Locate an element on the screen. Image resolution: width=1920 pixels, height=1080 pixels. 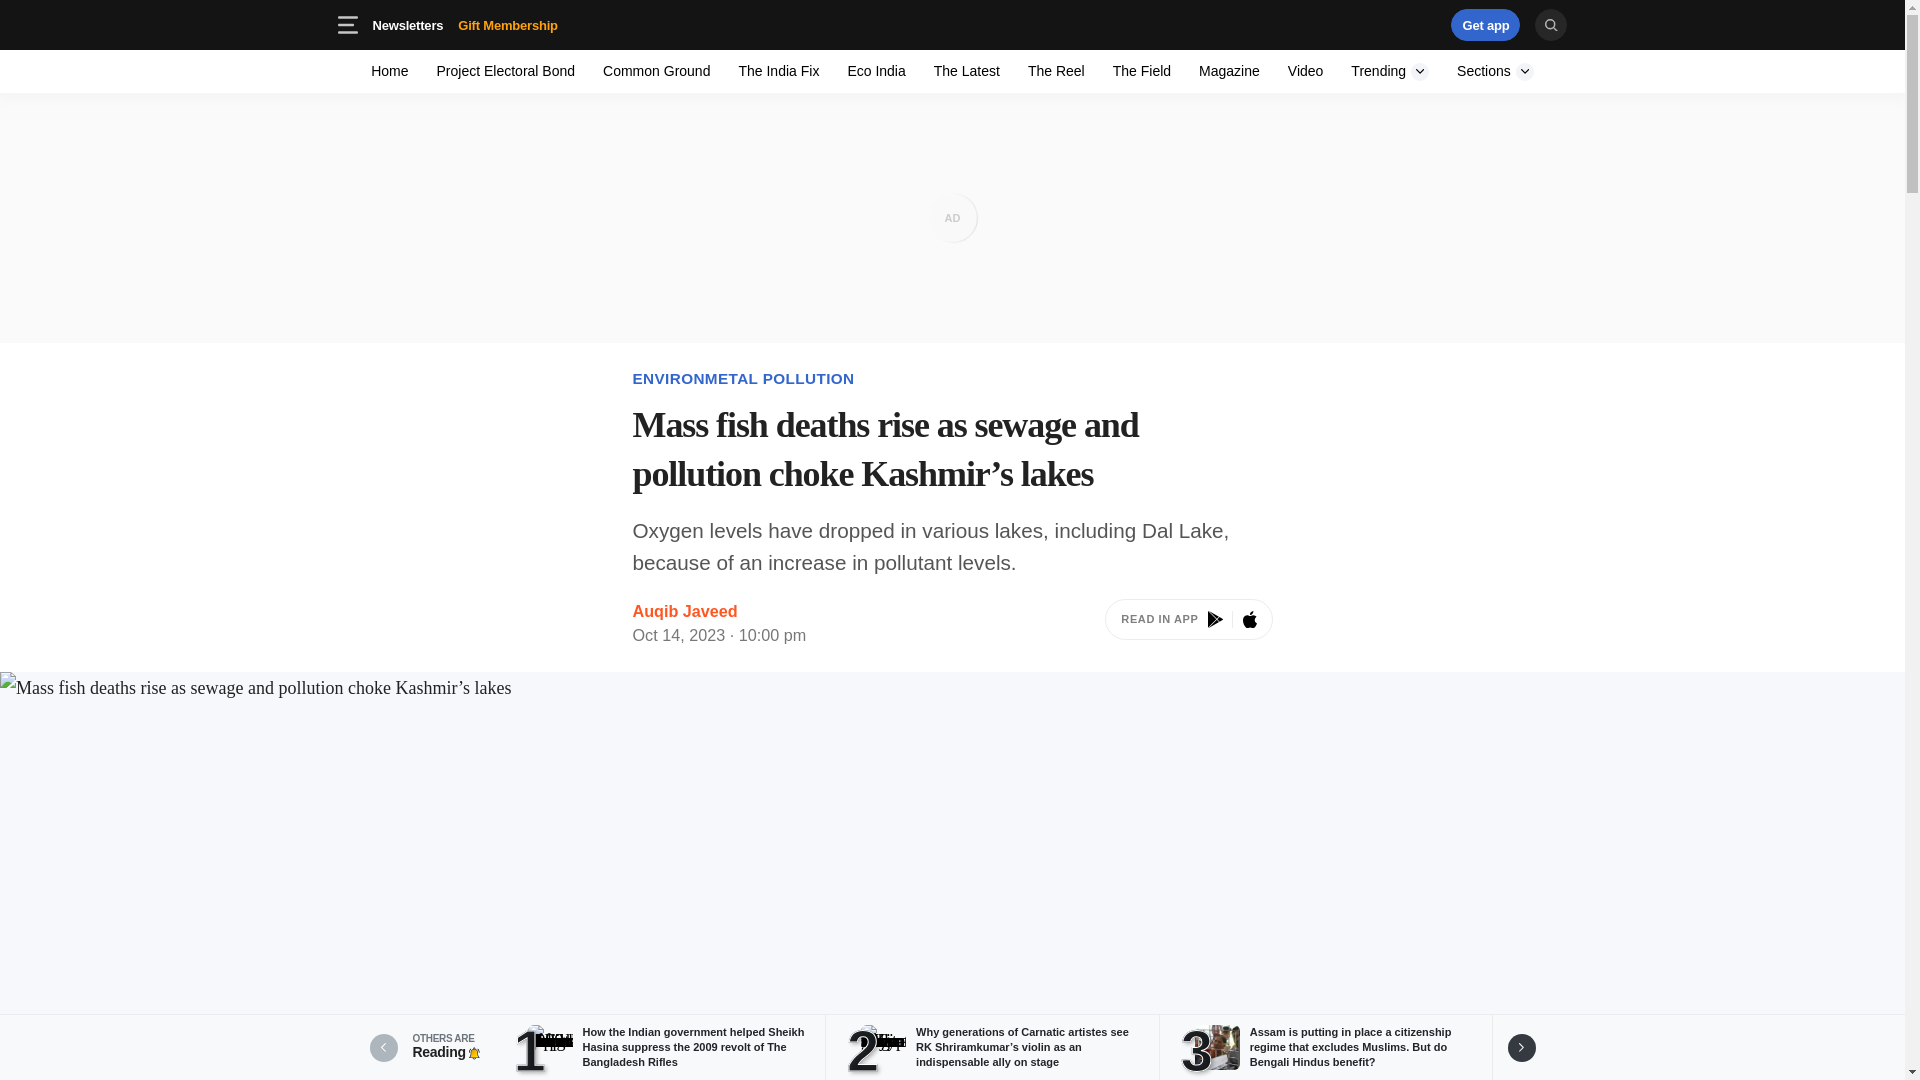
The Latest is located at coordinates (952, 24).